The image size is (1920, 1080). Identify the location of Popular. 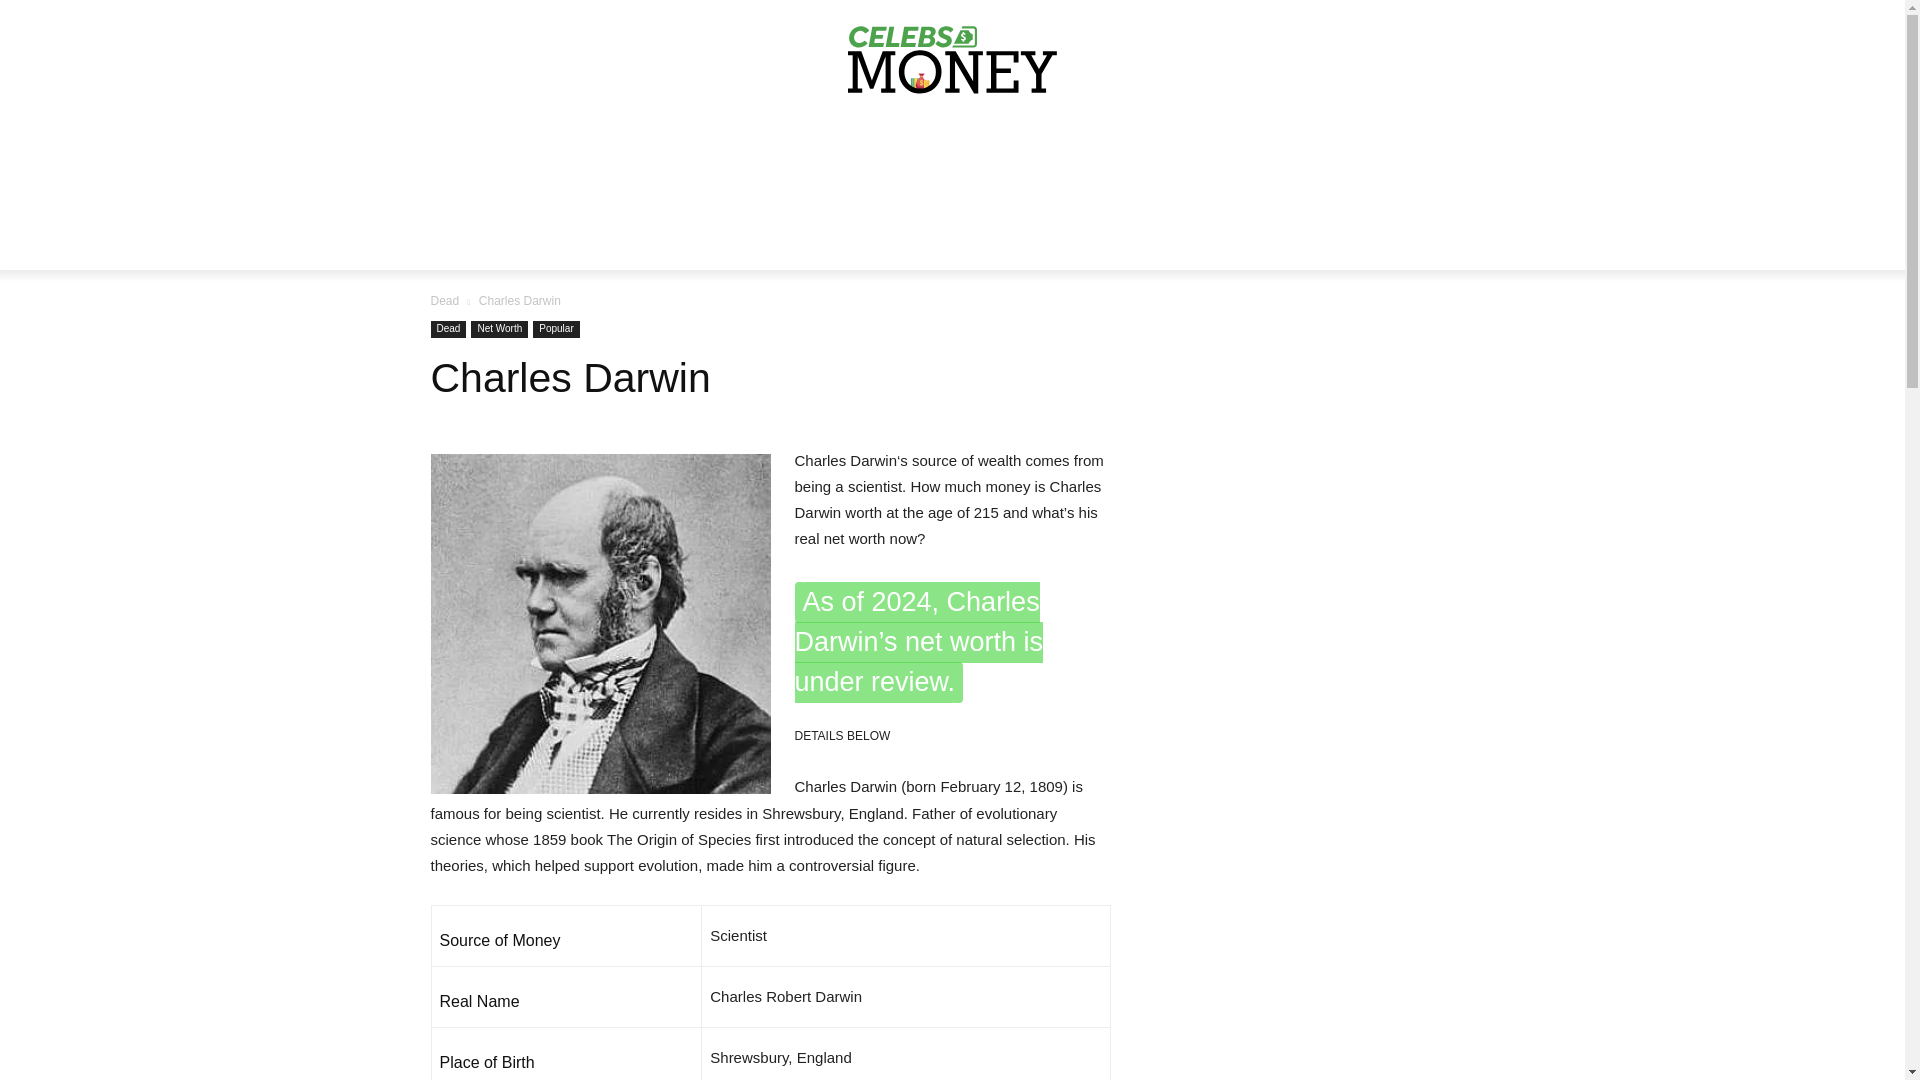
(556, 329).